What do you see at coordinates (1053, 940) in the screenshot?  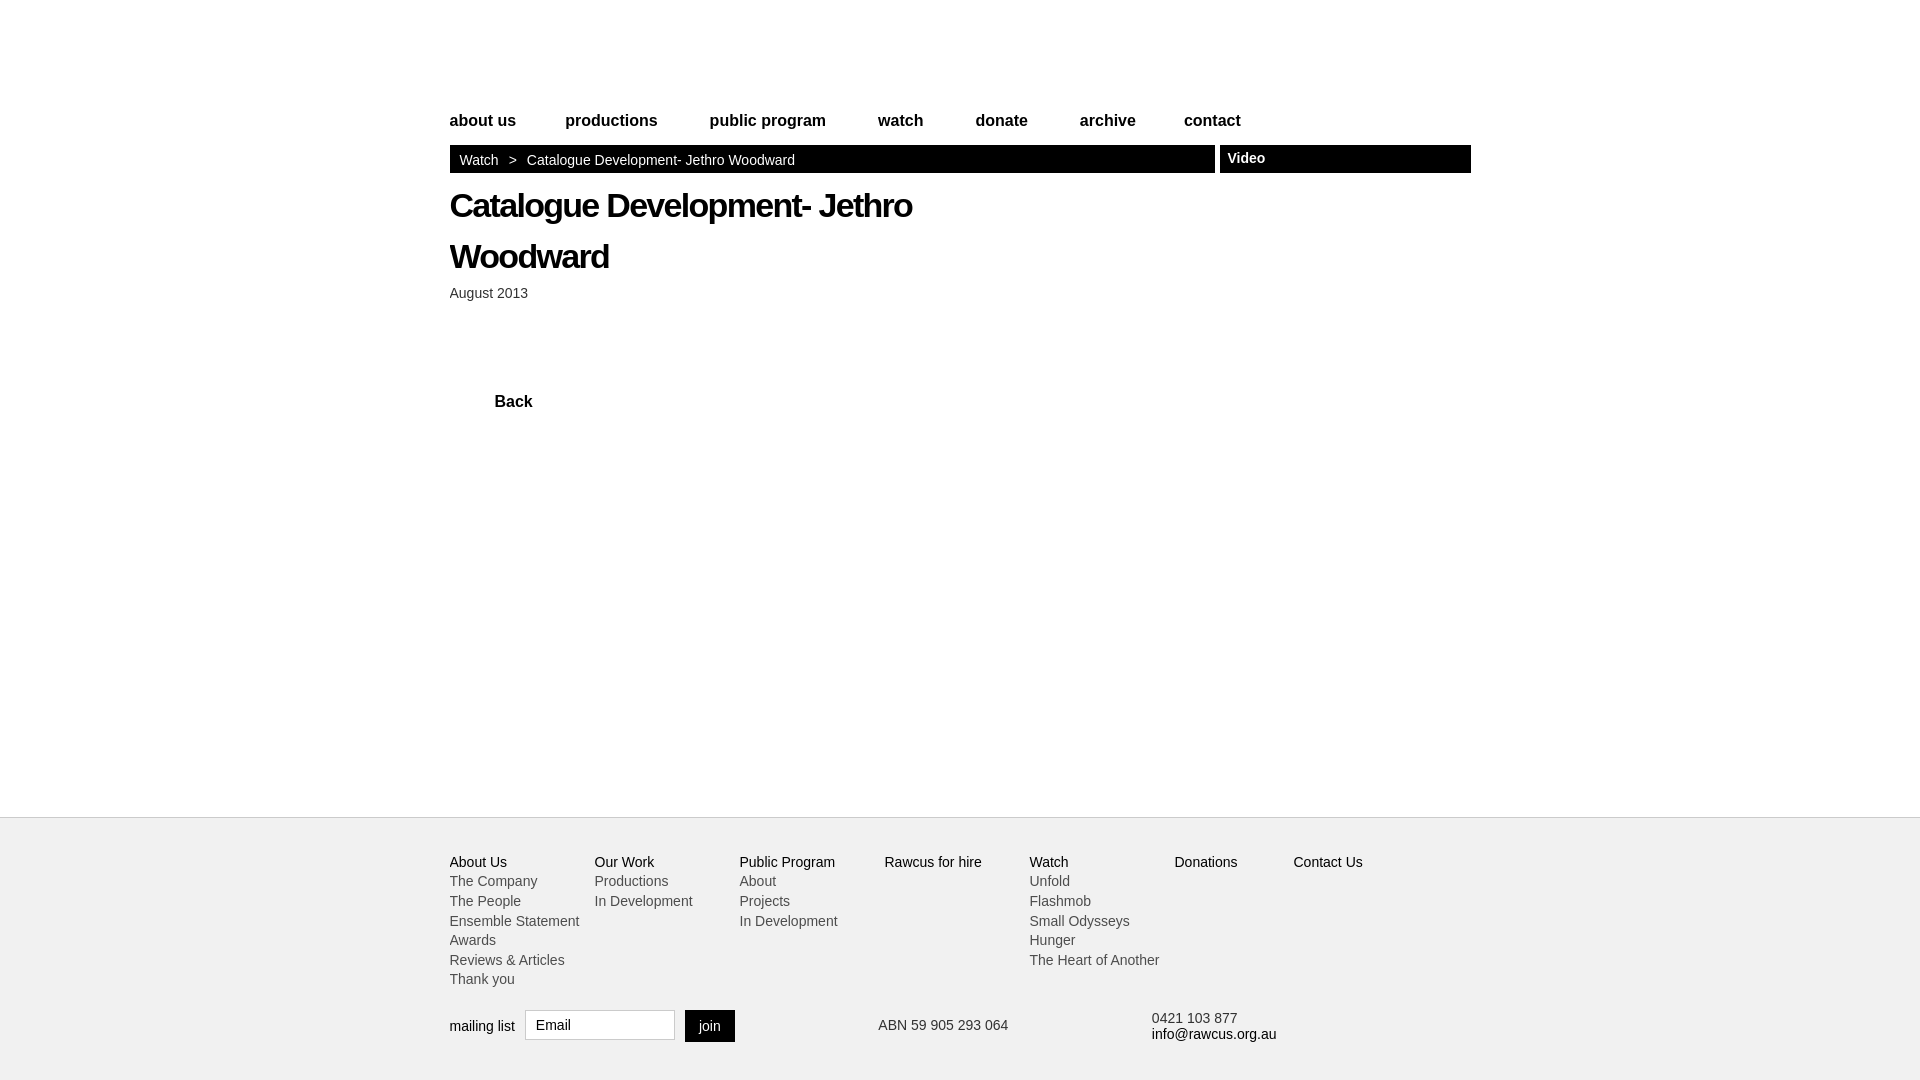 I see `Hunger` at bounding box center [1053, 940].